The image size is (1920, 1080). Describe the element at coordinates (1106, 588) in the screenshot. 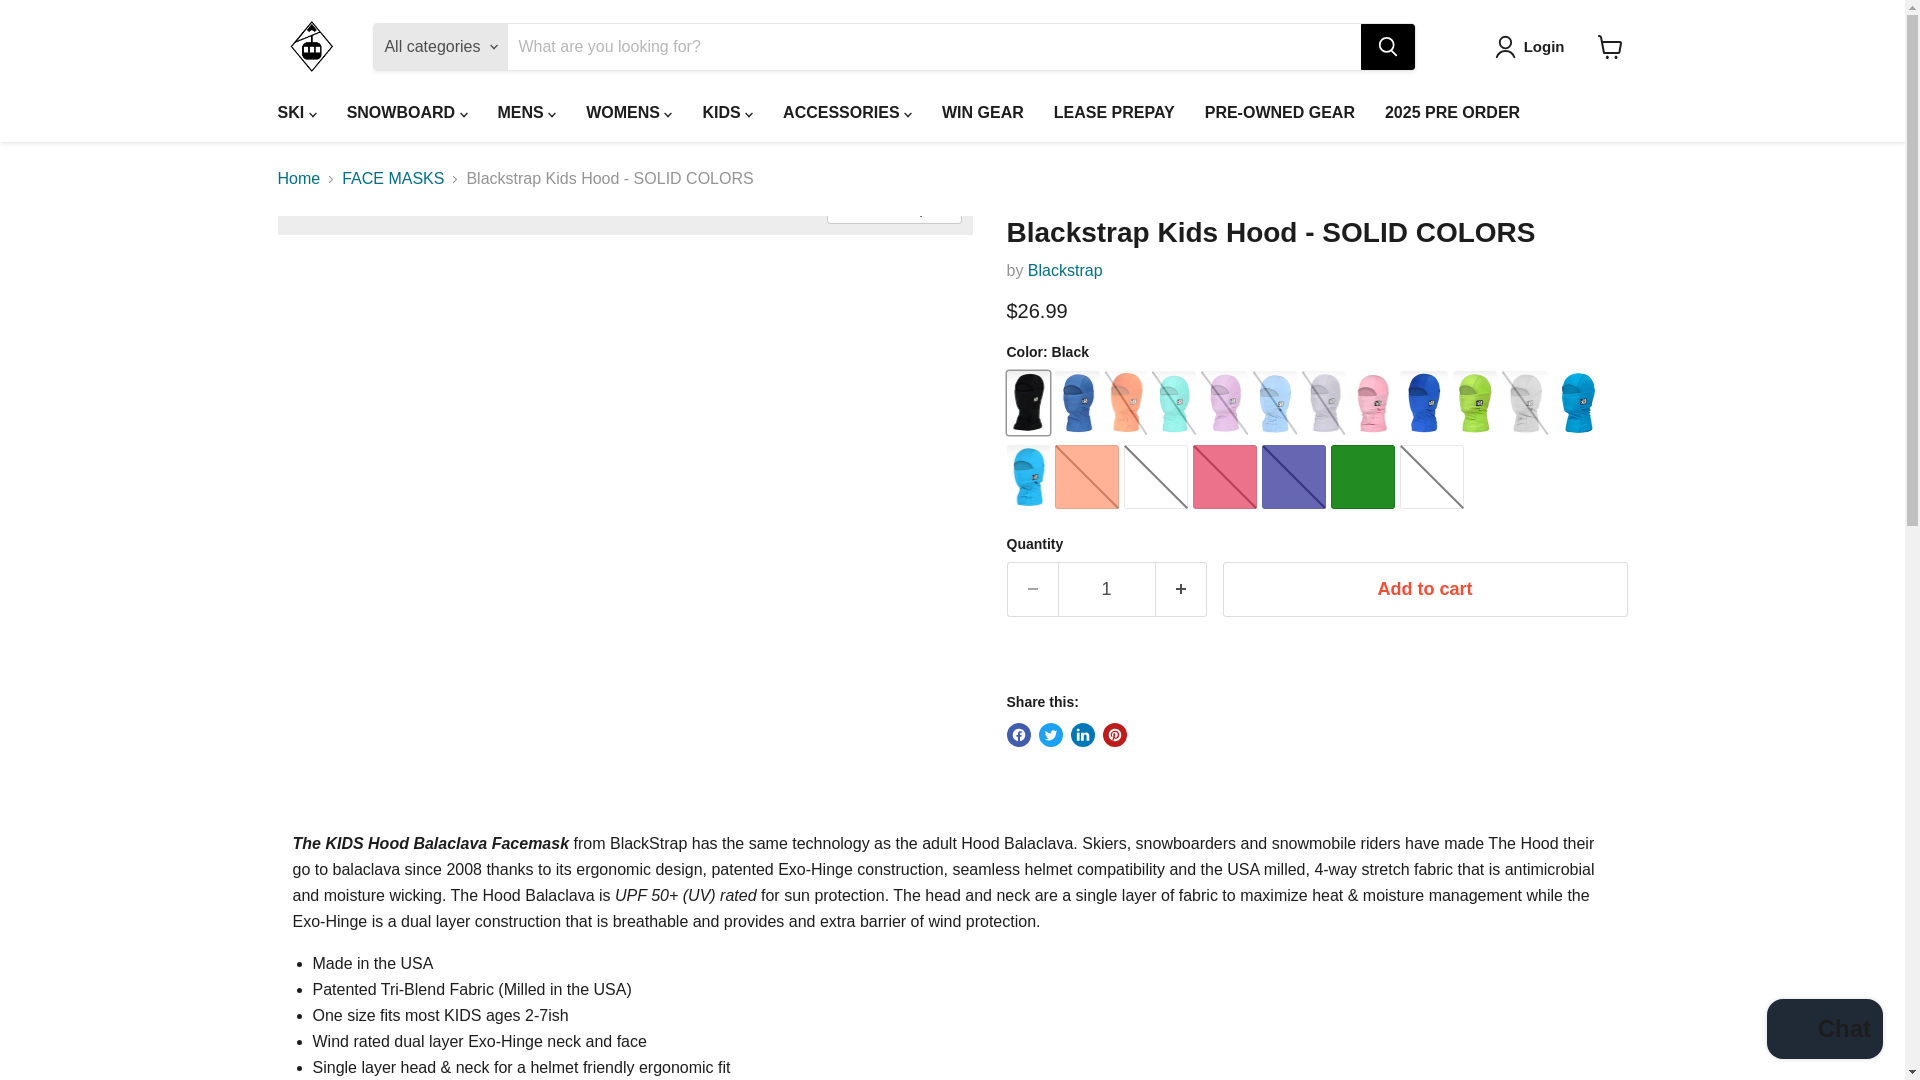

I see `1` at that location.